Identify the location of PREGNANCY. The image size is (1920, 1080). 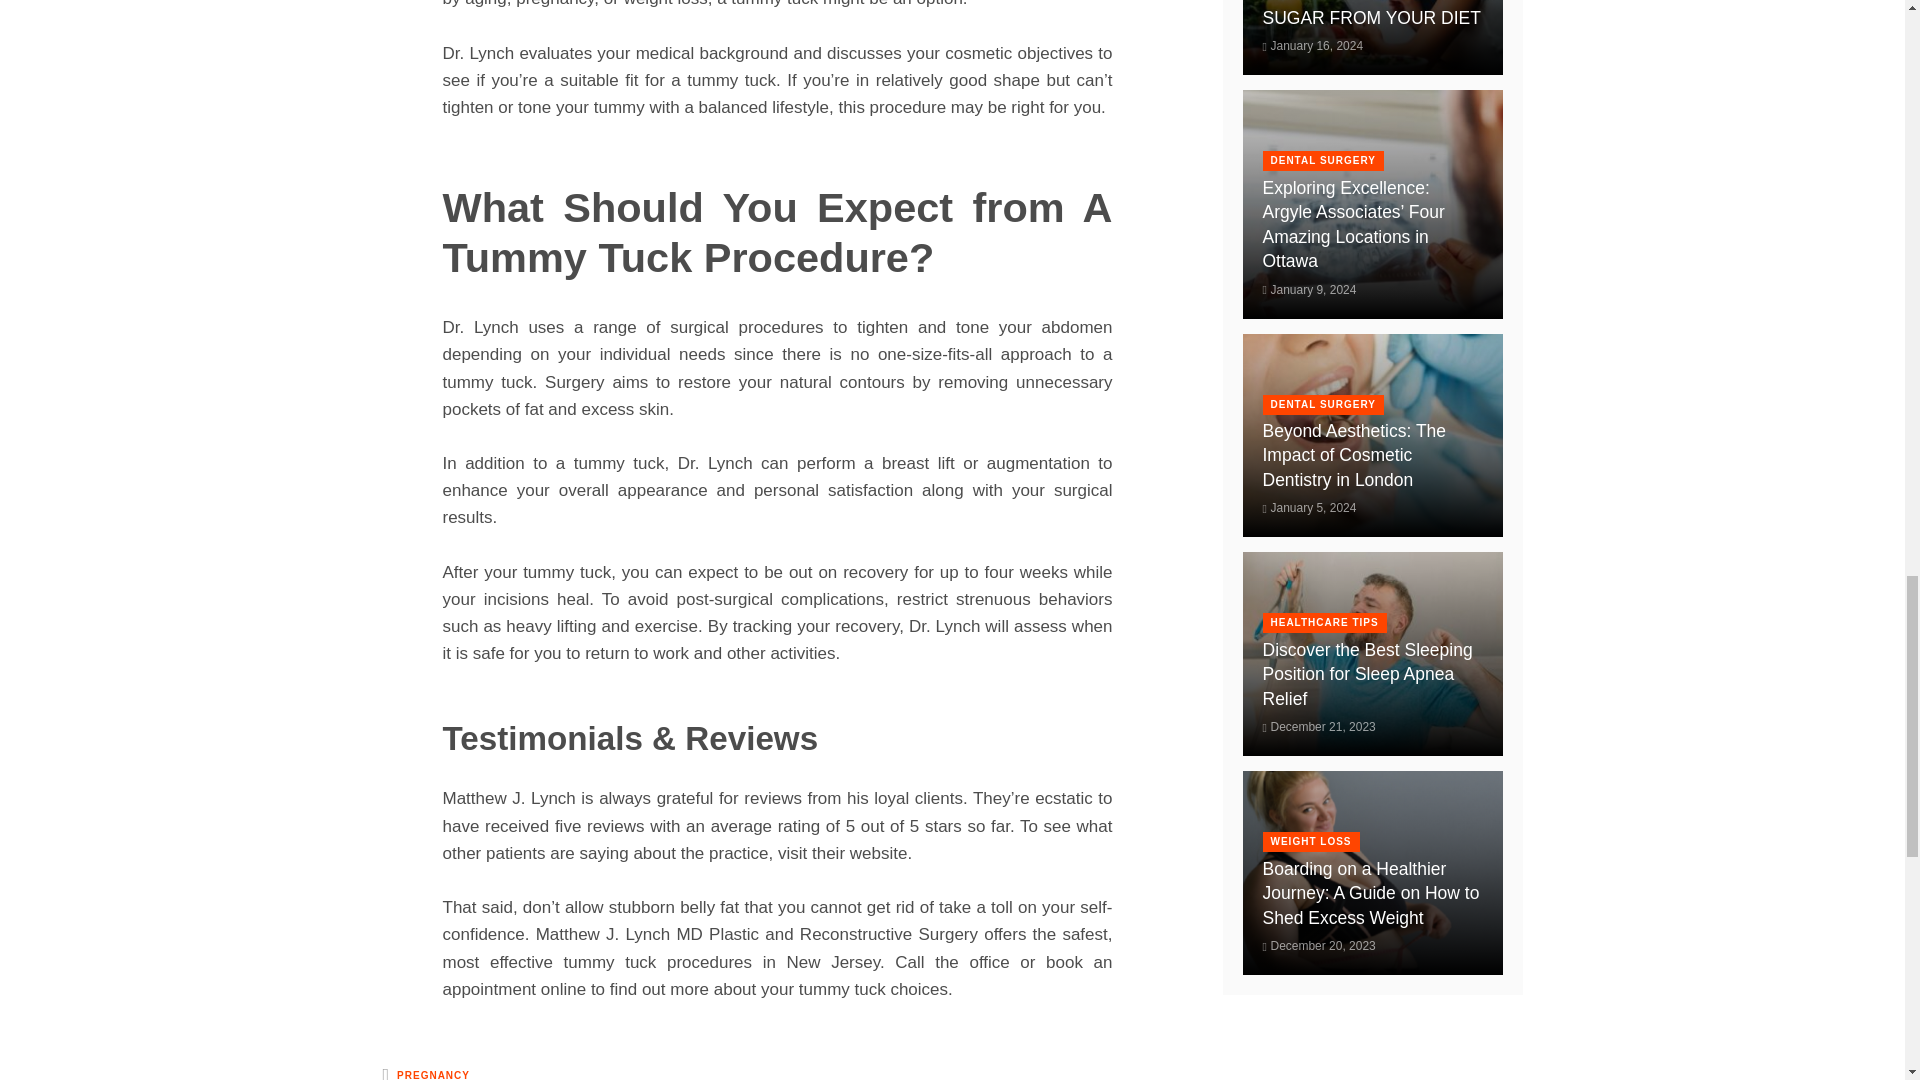
(434, 1074).